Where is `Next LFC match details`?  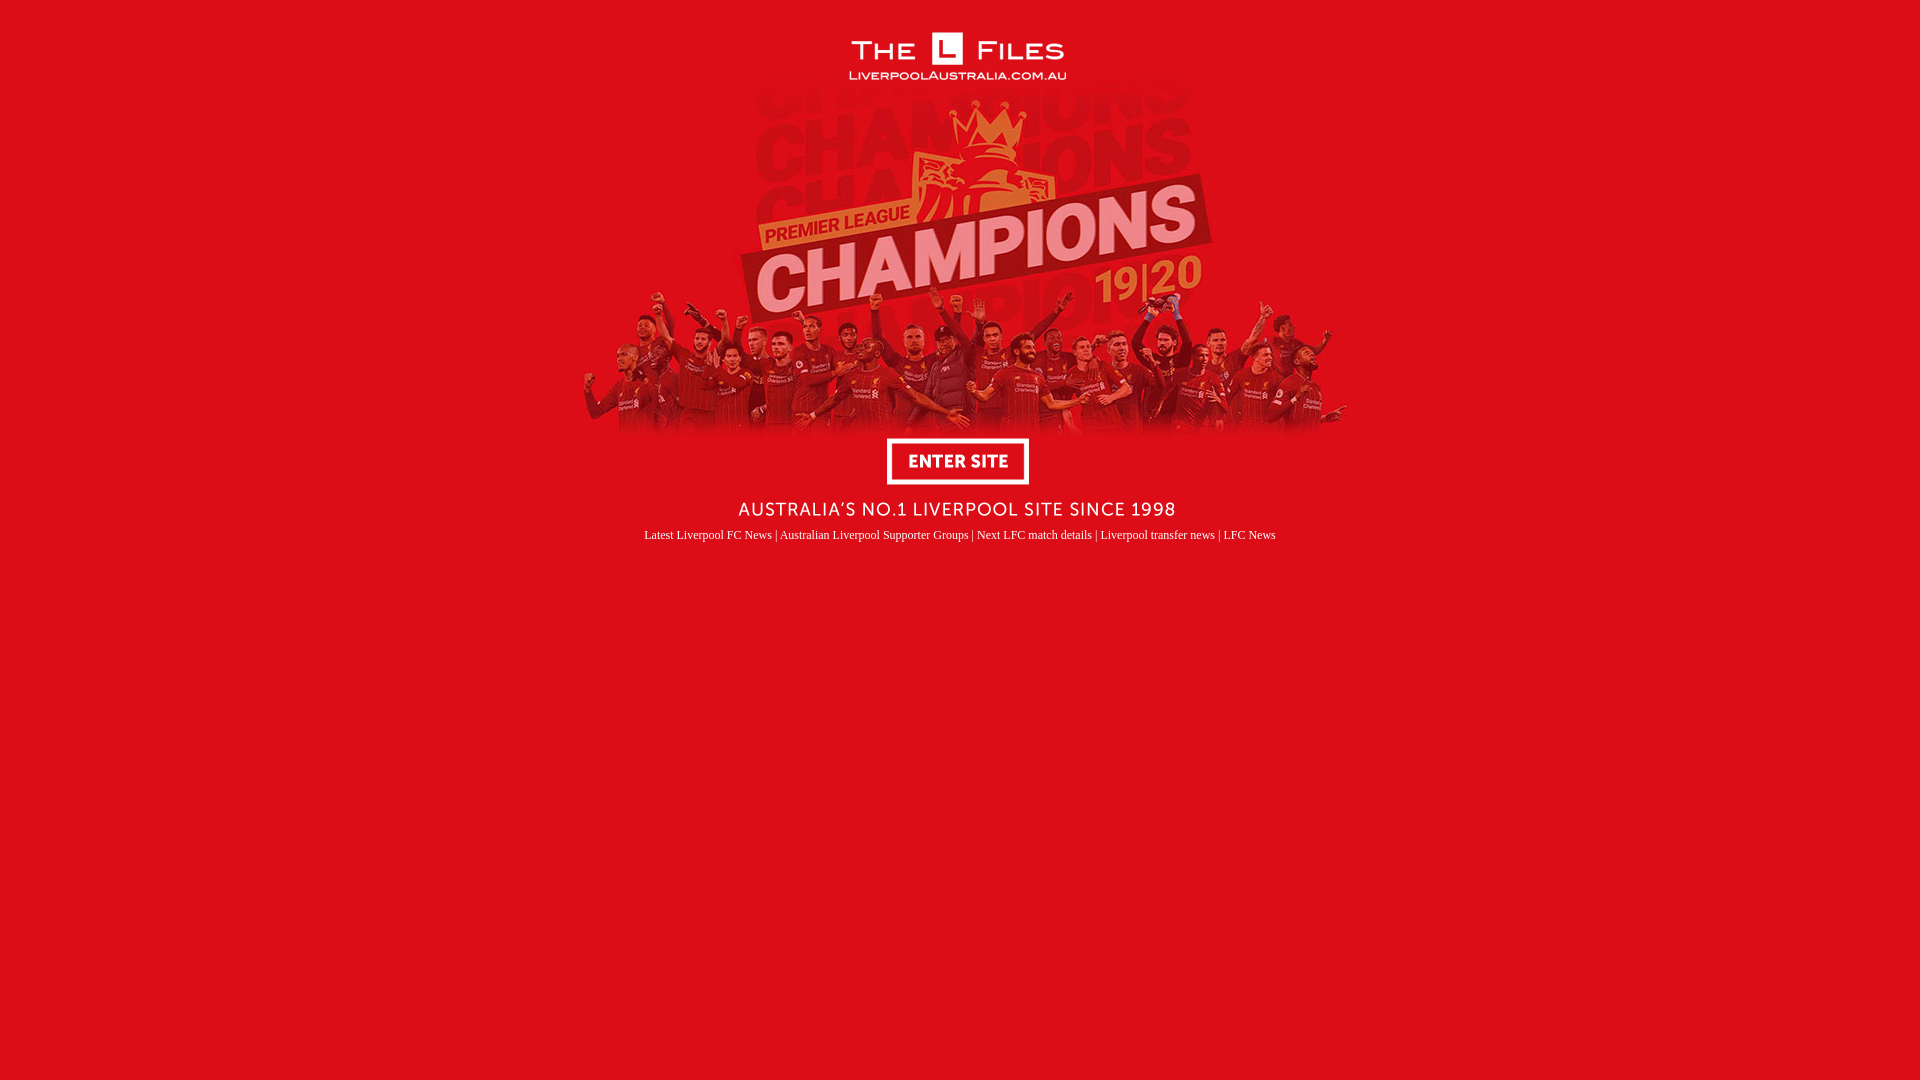 Next LFC match details is located at coordinates (1036, 535).